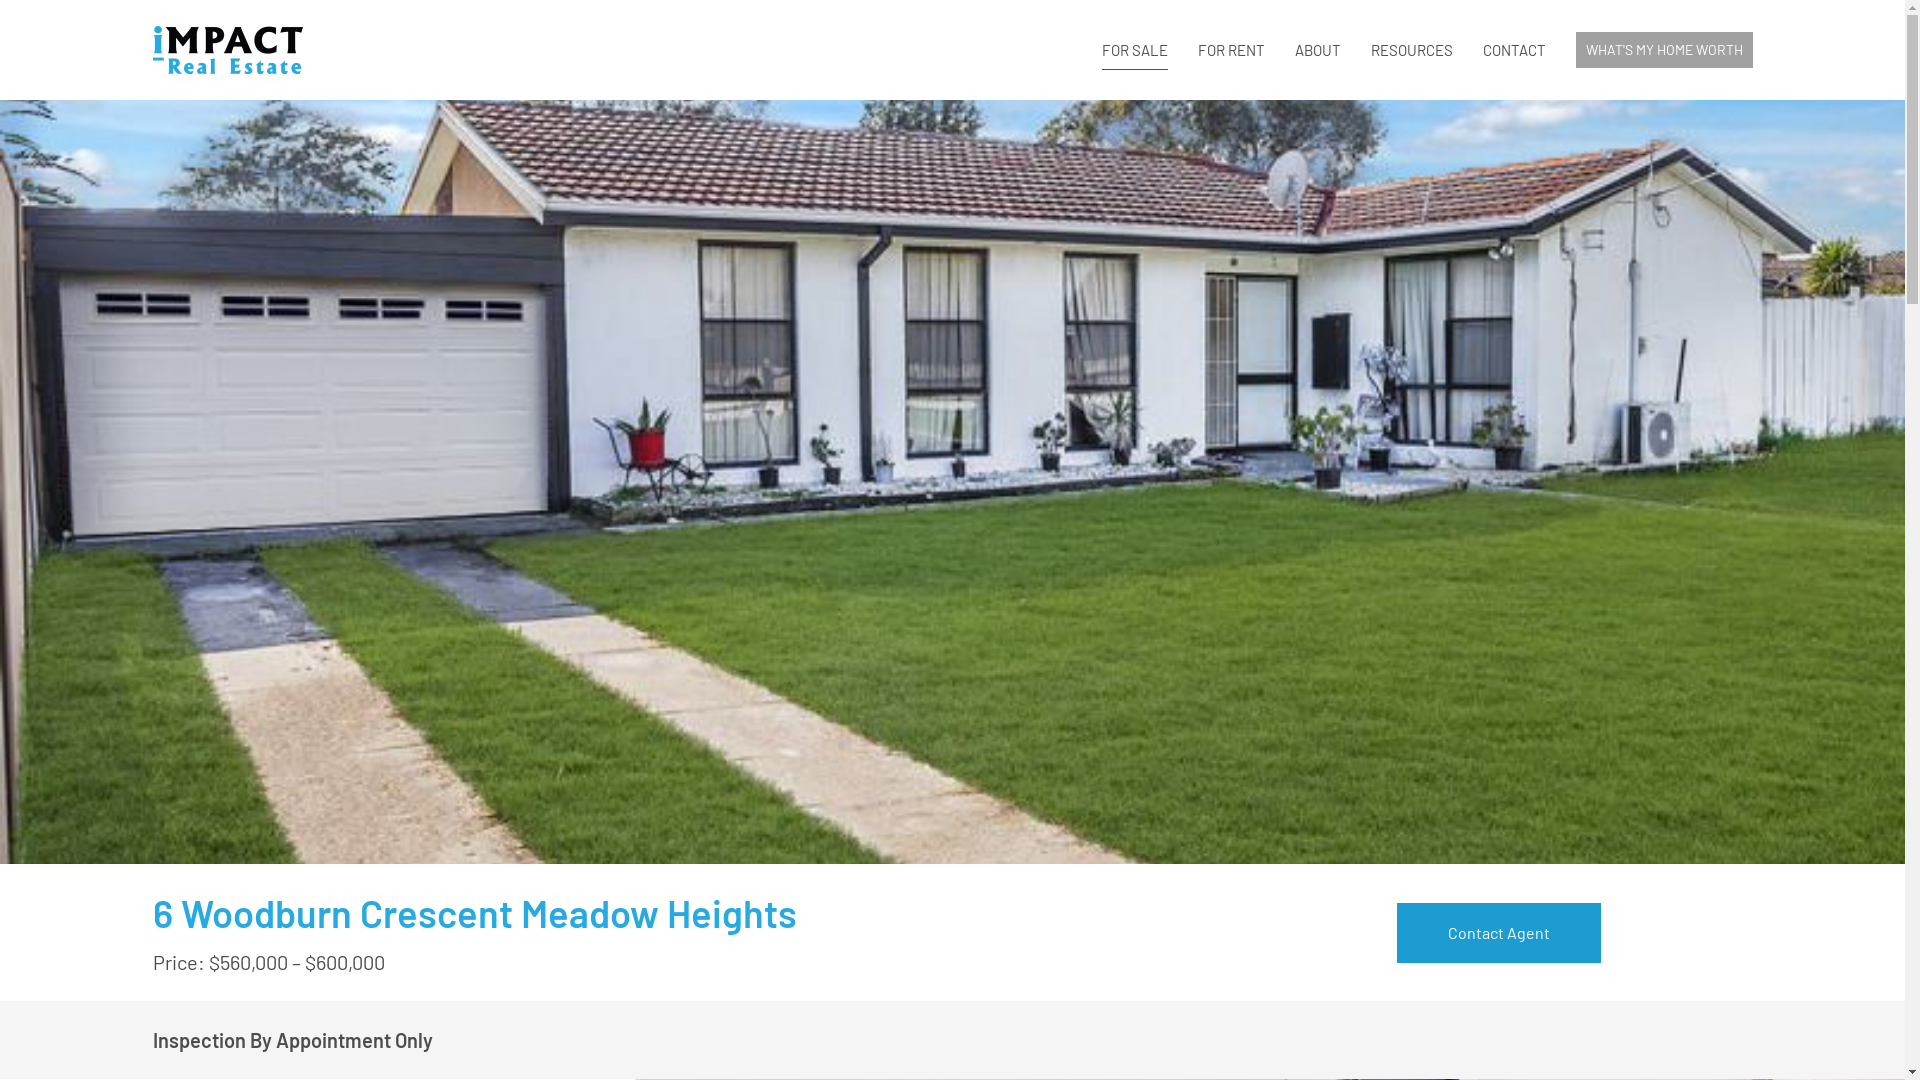  What do you see at coordinates (1230, 50) in the screenshot?
I see `FOR RENT` at bounding box center [1230, 50].